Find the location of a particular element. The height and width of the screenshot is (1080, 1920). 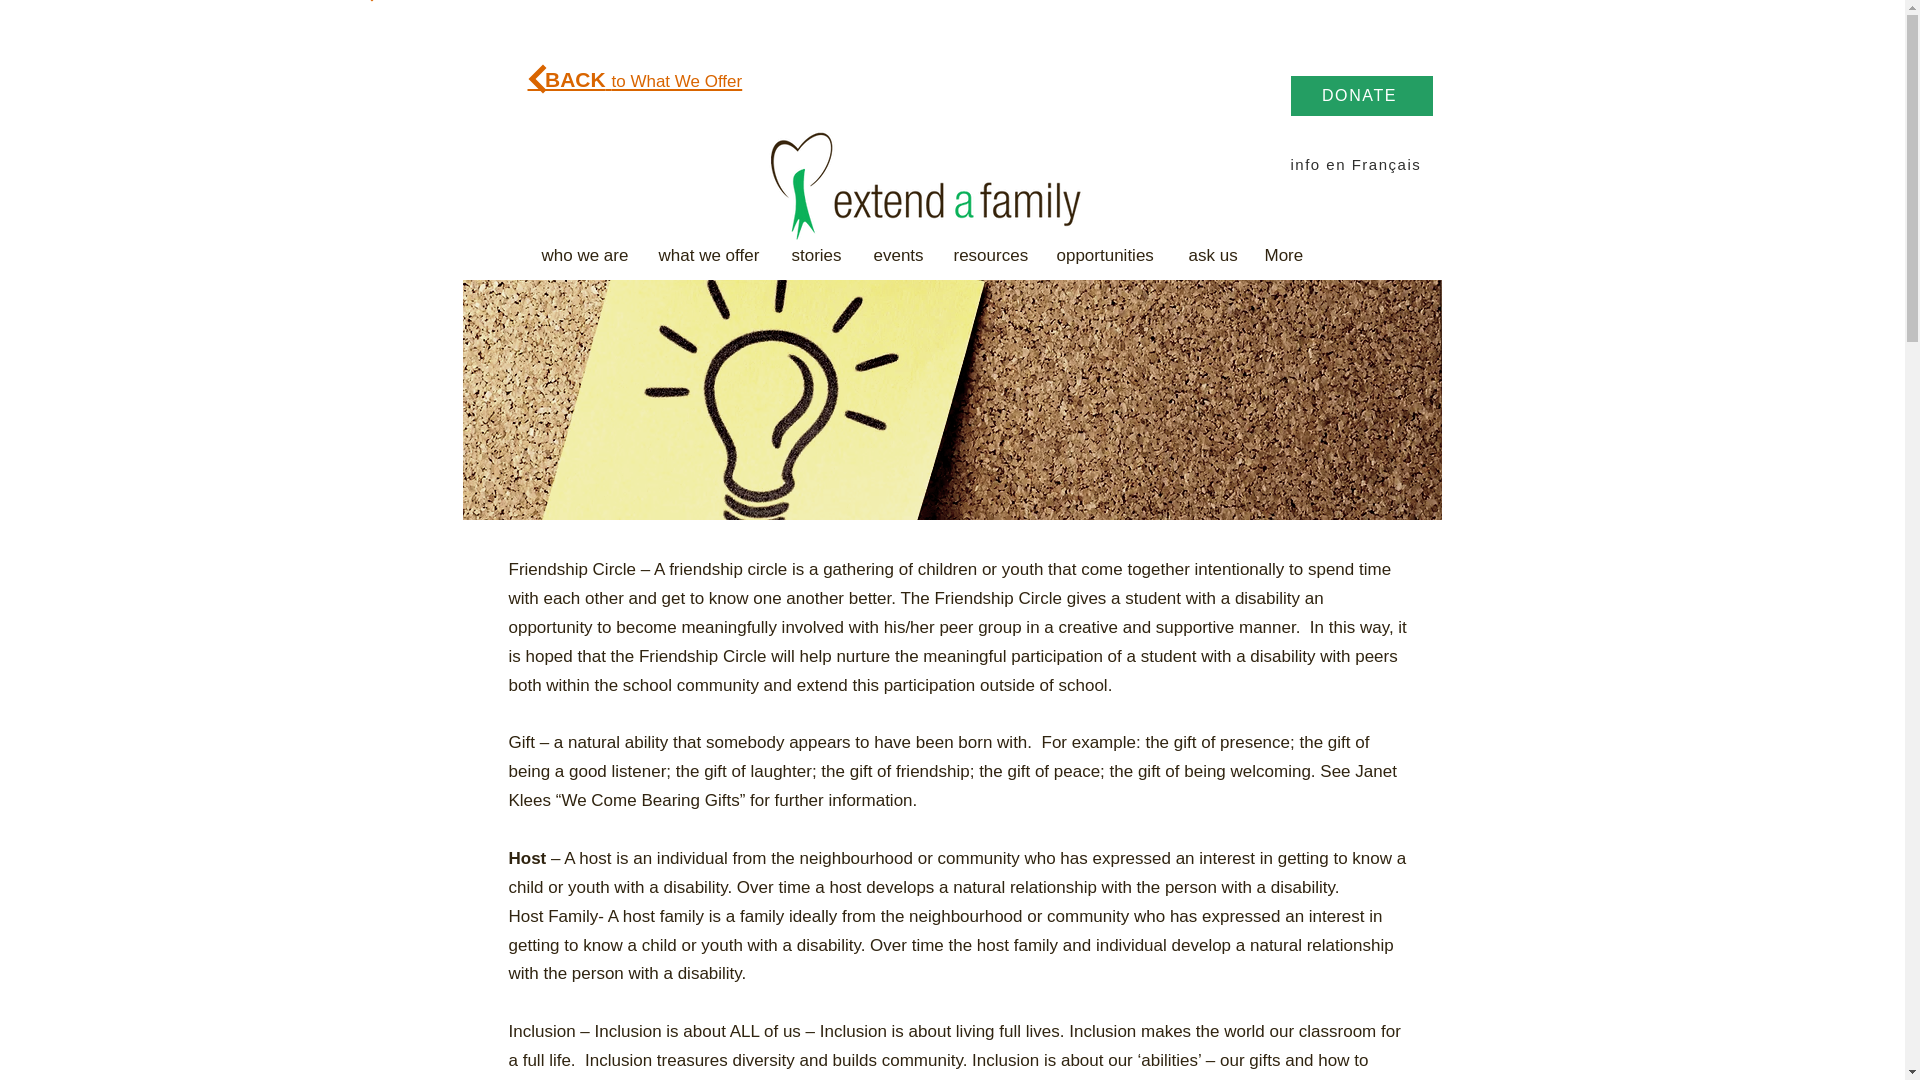

stories is located at coordinates (816, 255).